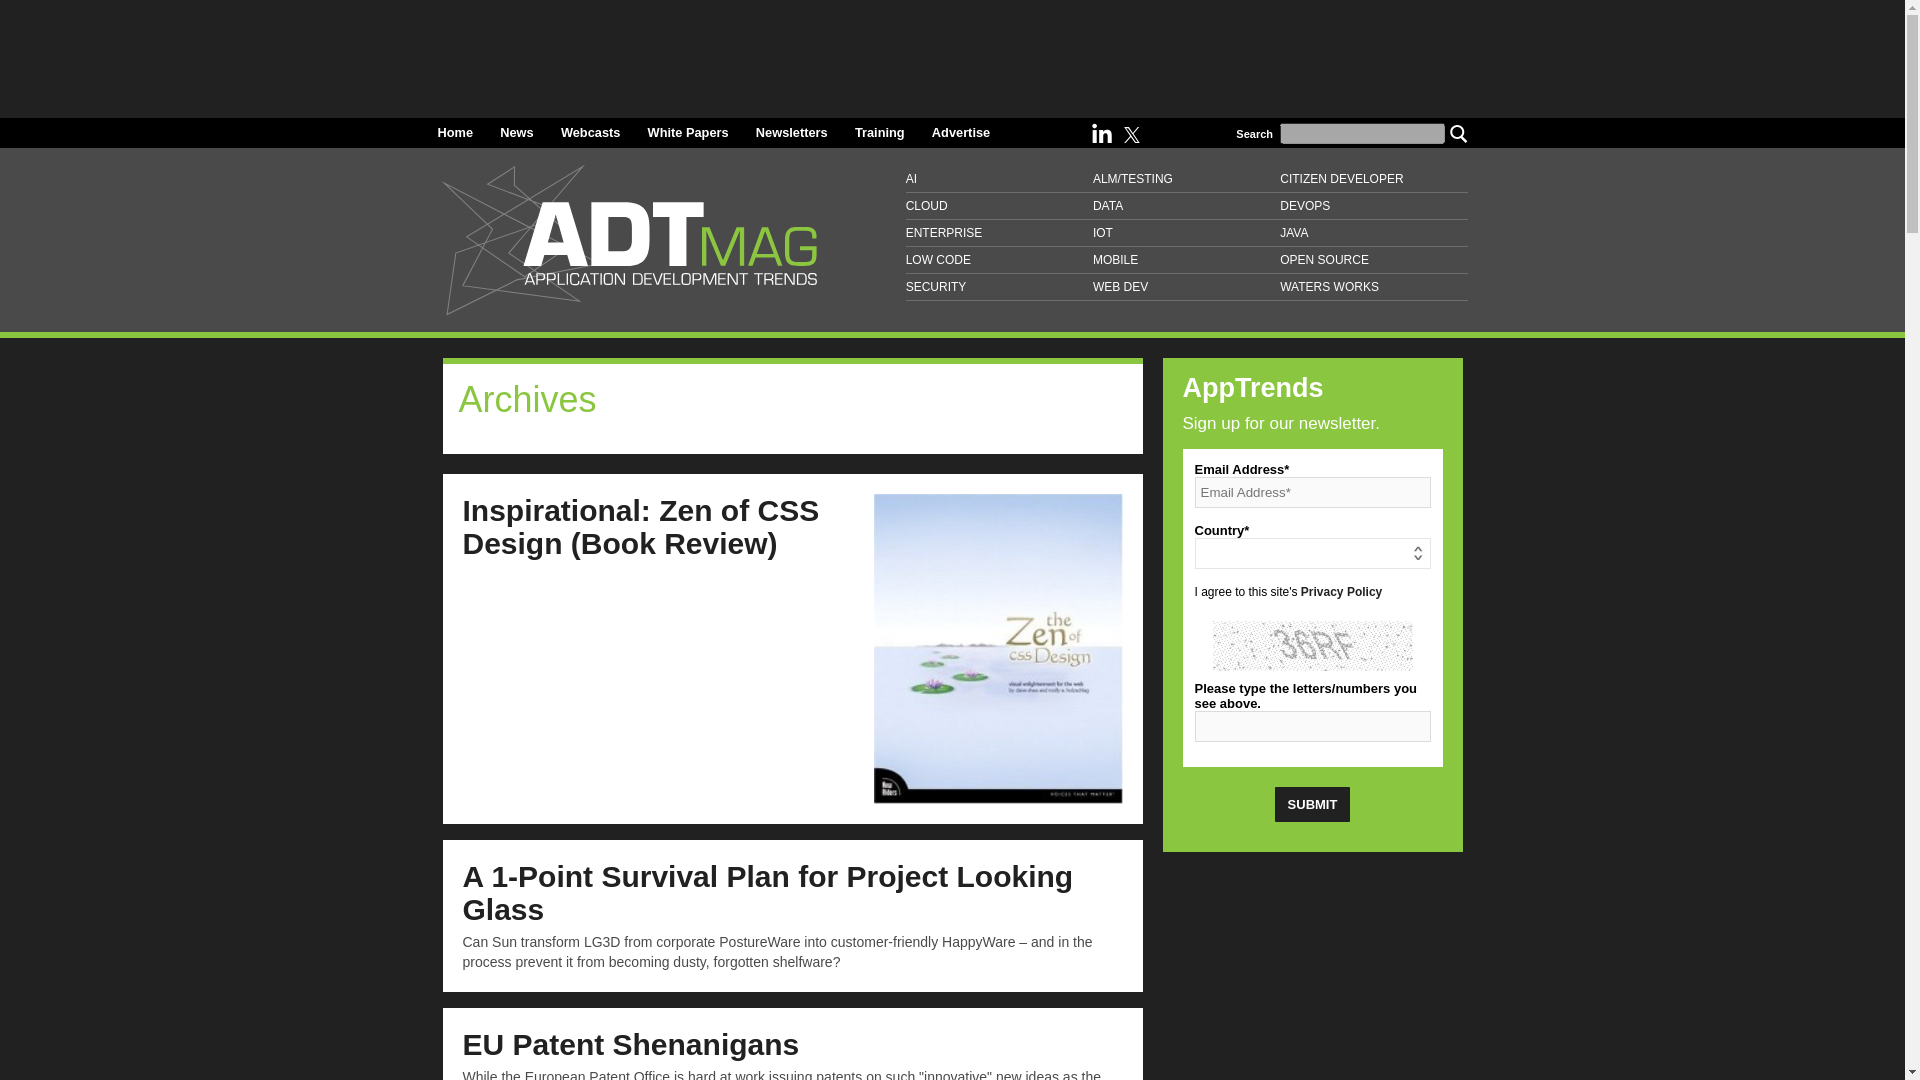 This screenshot has width=1920, height=1080. Describe the element at coordinates (1373, 288) in the screenshot. I see `WATERS WORKS` at that location.